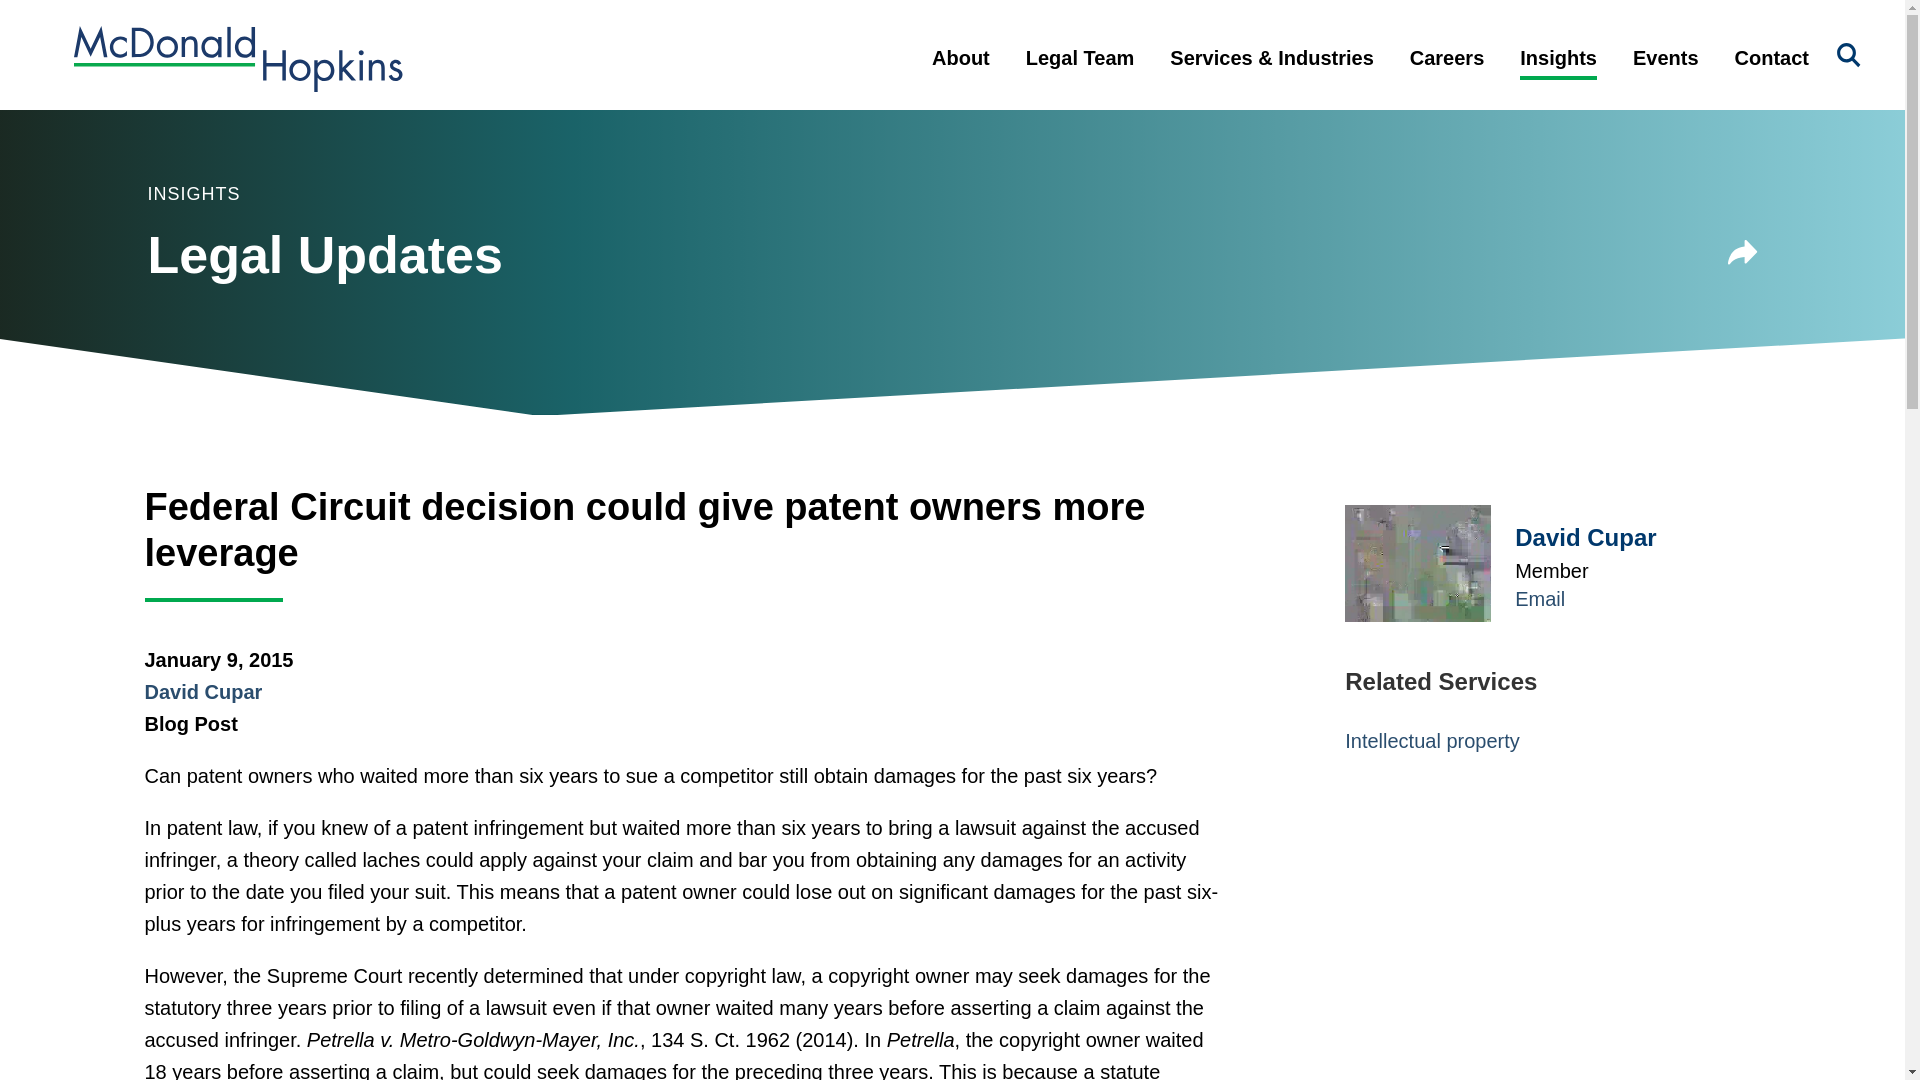 The width and height of the screenshot is (1920, 1080). What do you see at coordinates (878, 26) in the screenshot?
I see `Main Content` at bounding box center [878, 26].